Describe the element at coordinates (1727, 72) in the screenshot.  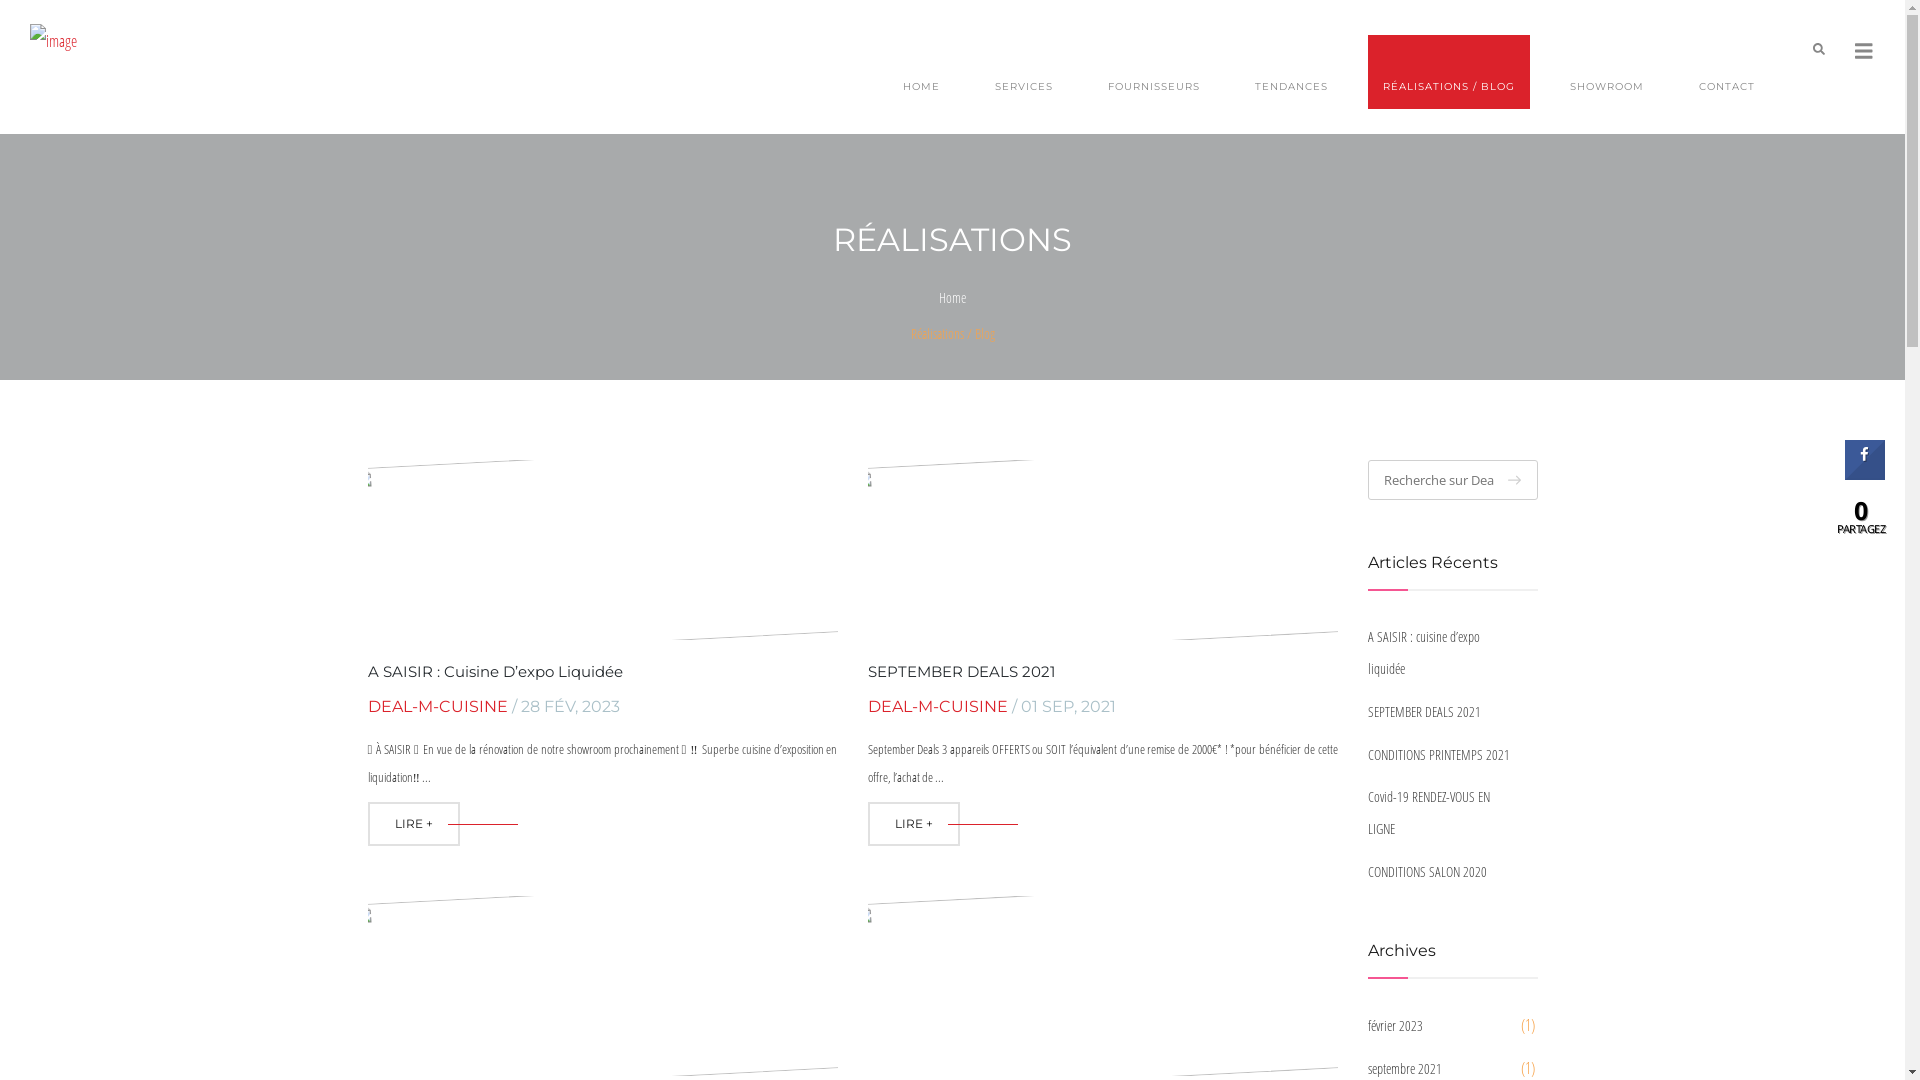
I see `CONTACT` at that location.